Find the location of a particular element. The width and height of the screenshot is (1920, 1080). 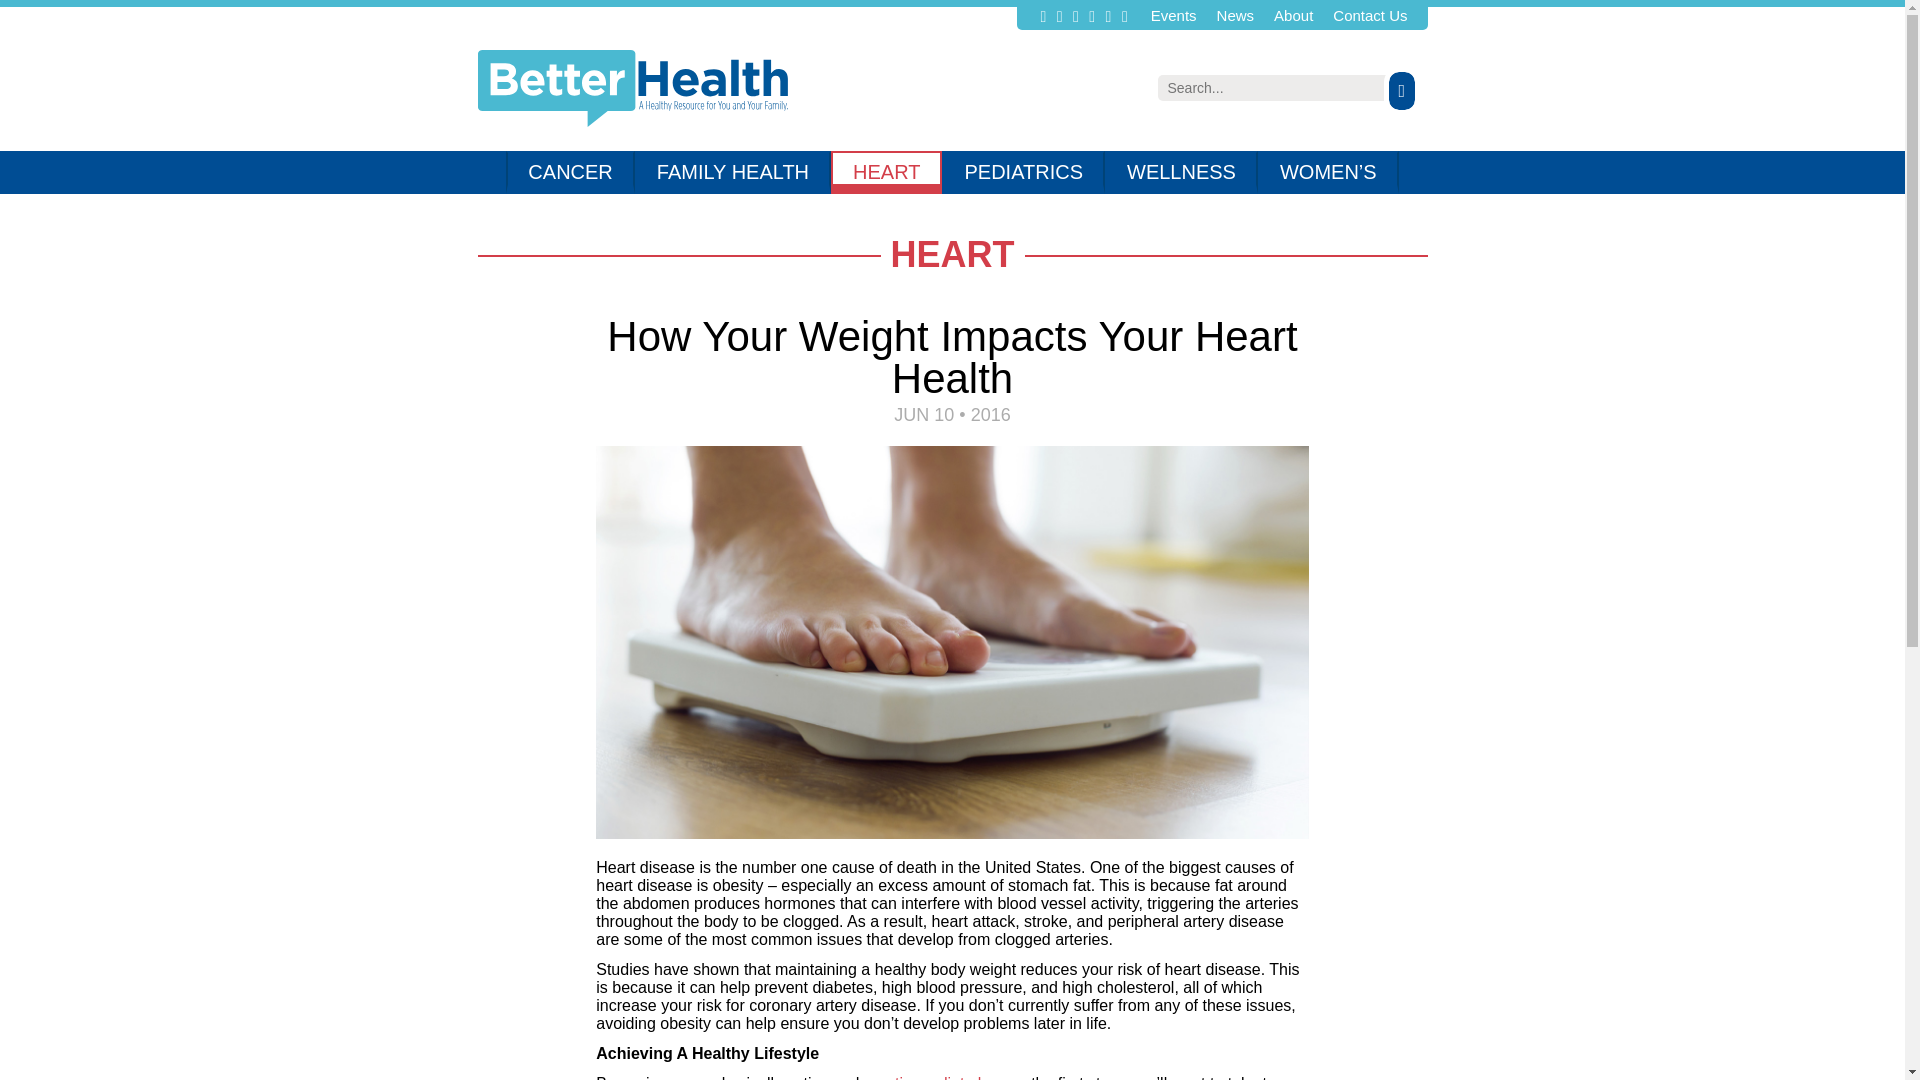

HEART is located at coordinates (886, 172).